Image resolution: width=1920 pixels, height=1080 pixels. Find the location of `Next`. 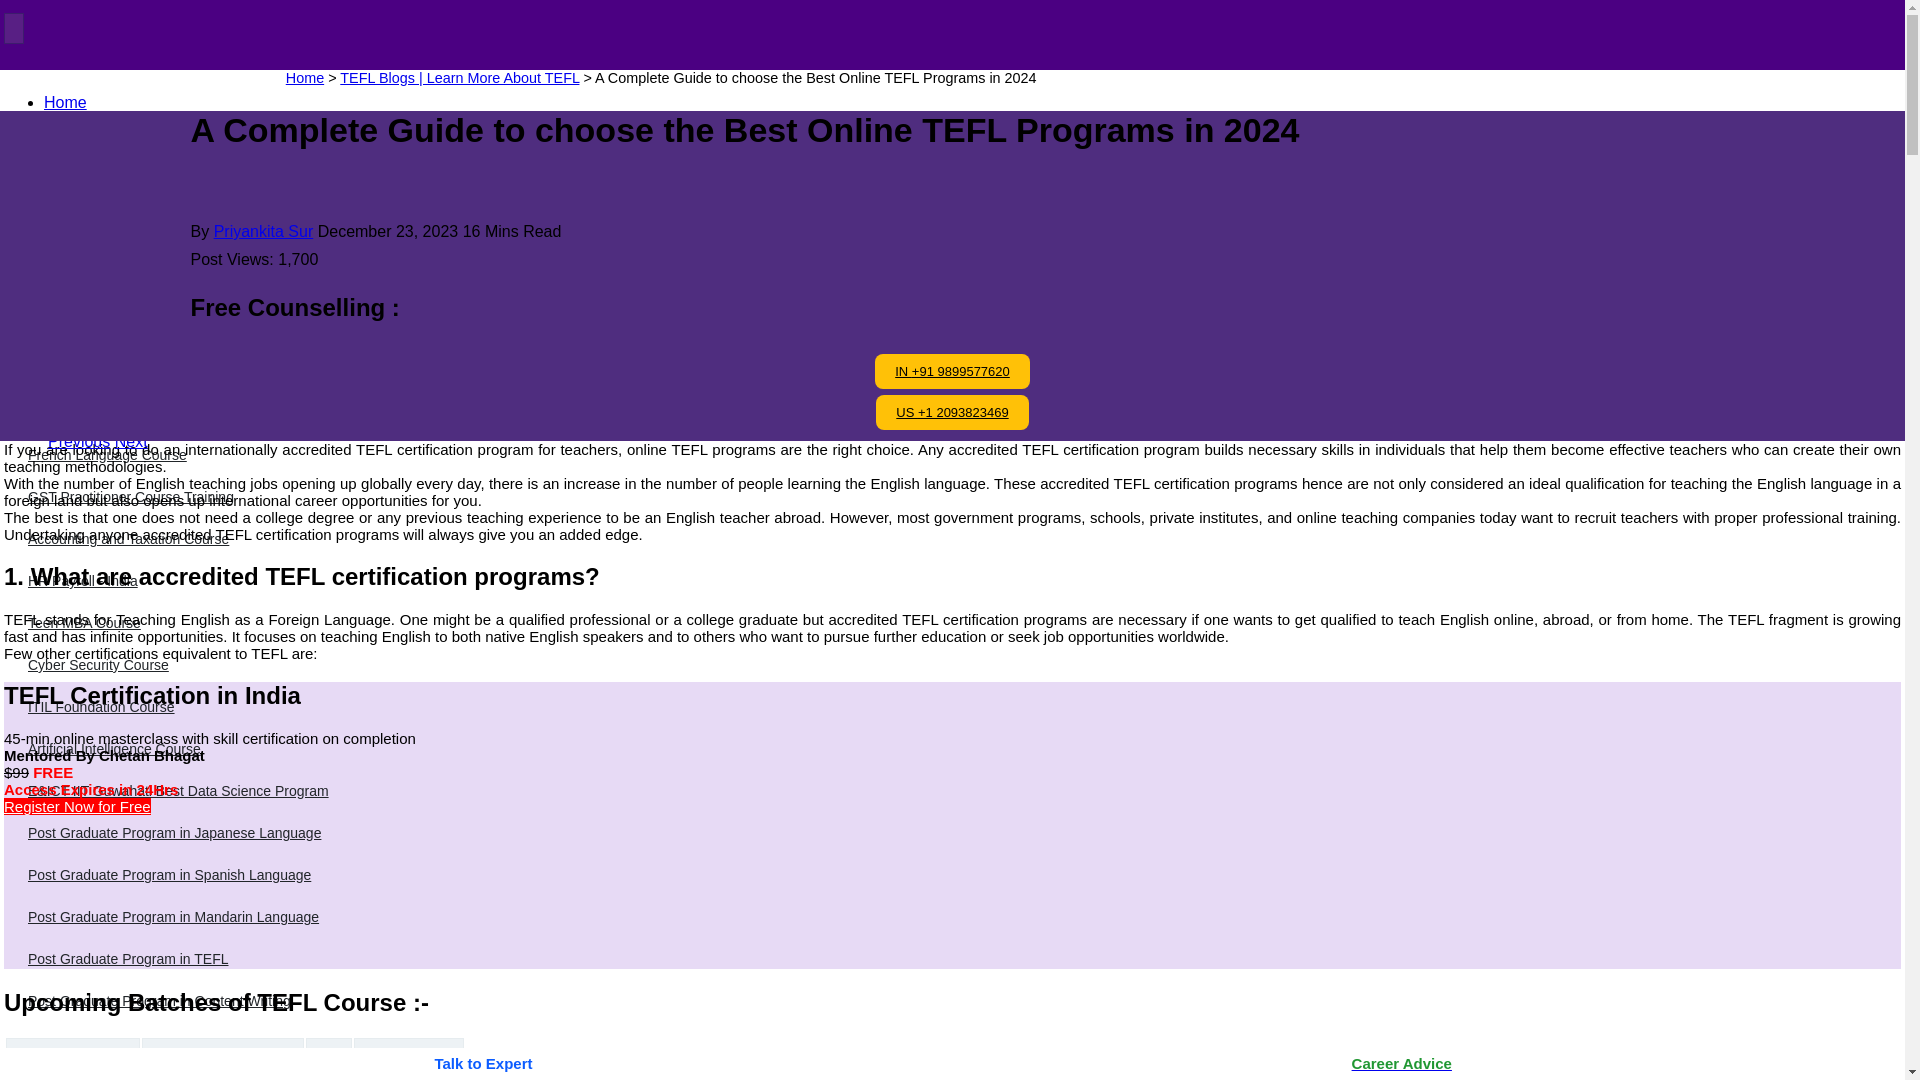

Next is located at coordinates (131, 442).